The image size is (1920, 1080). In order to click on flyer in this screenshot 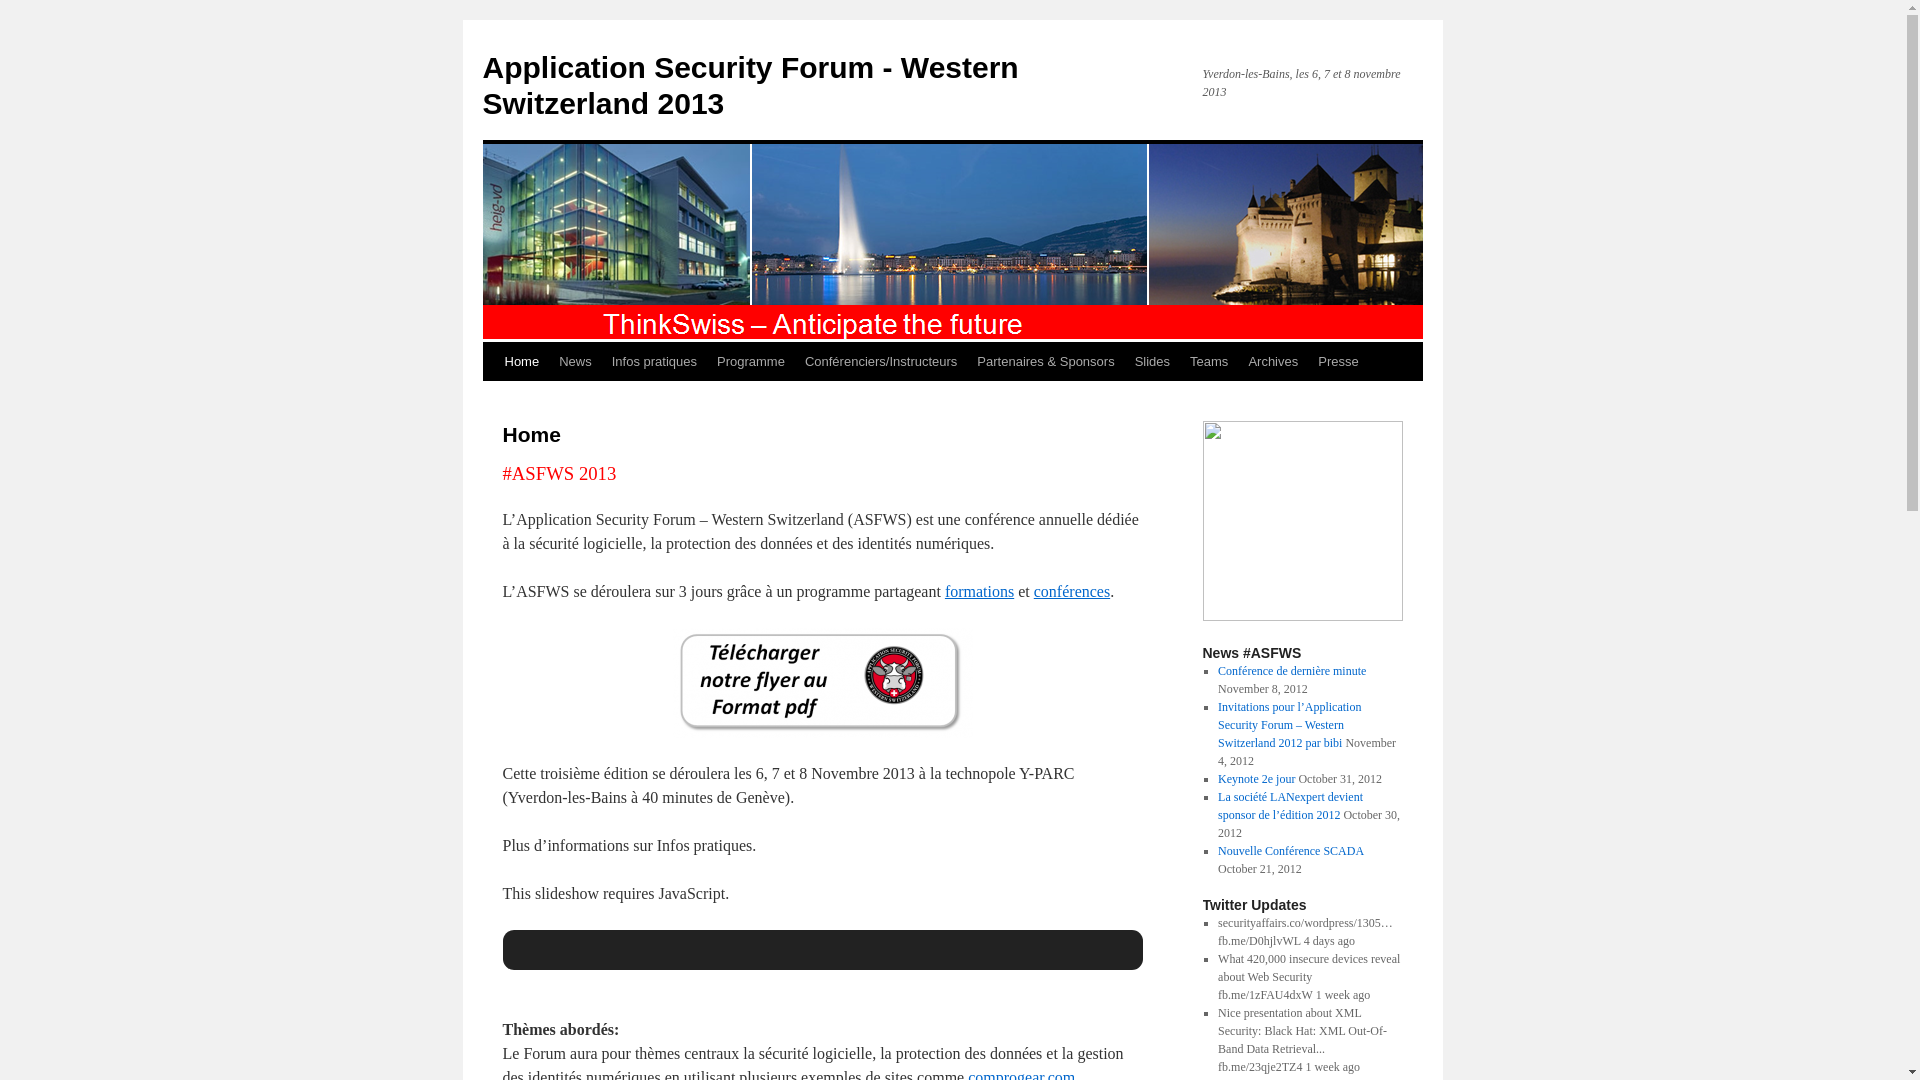, I will do `click(822, 683)`.